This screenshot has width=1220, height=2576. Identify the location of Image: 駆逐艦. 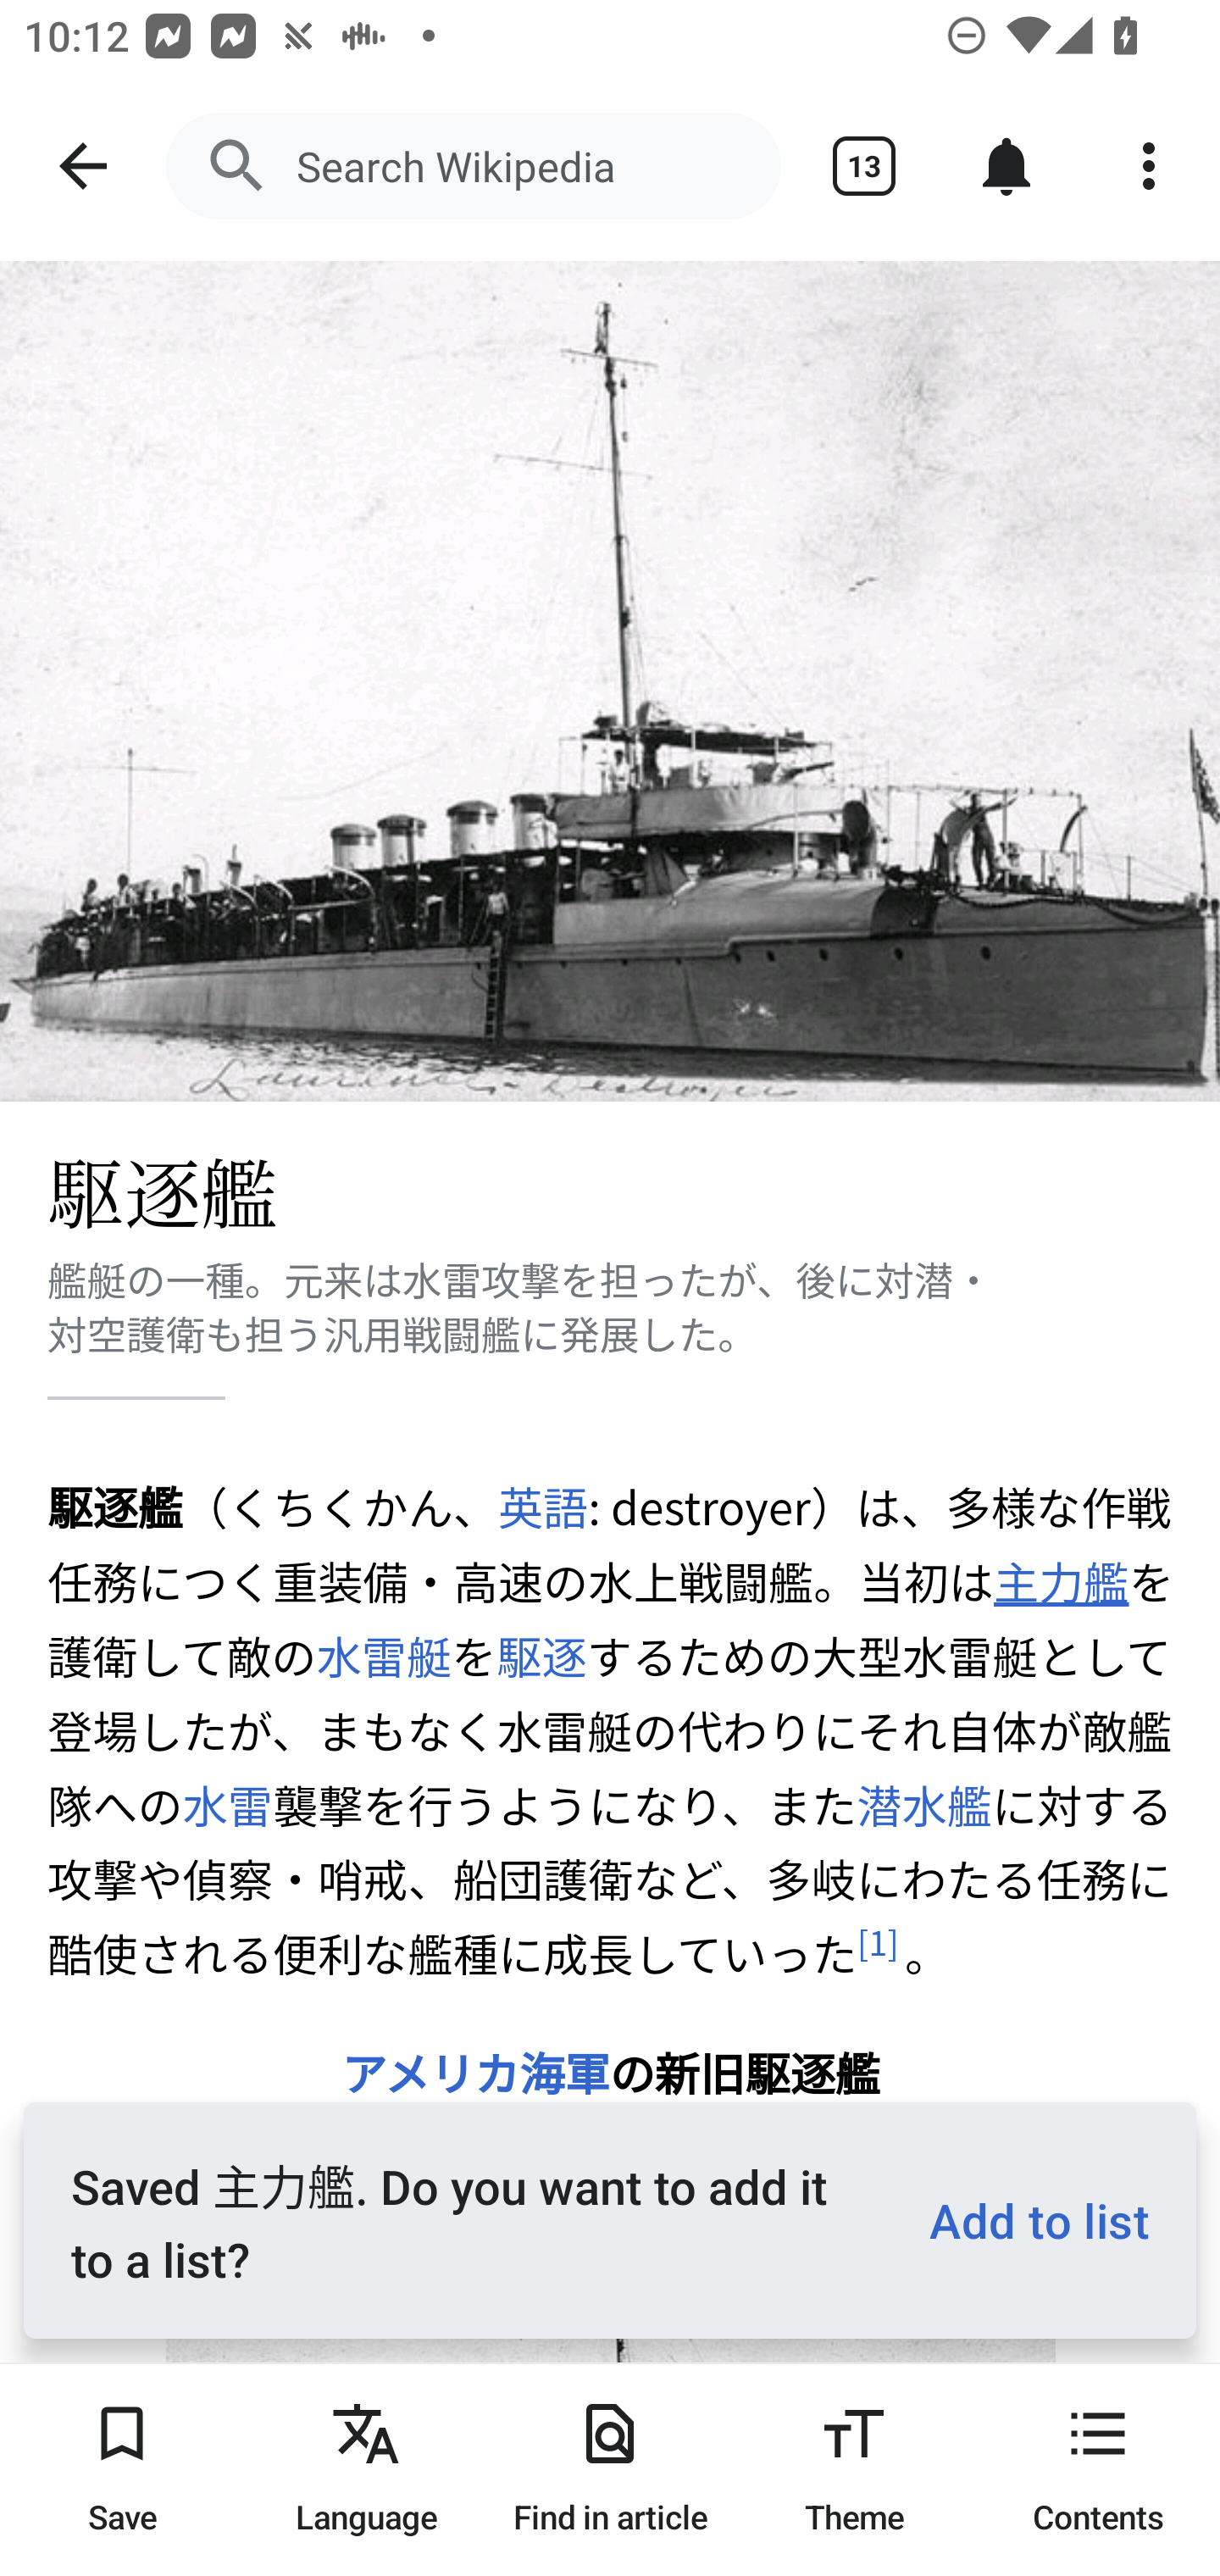
(610, 681).